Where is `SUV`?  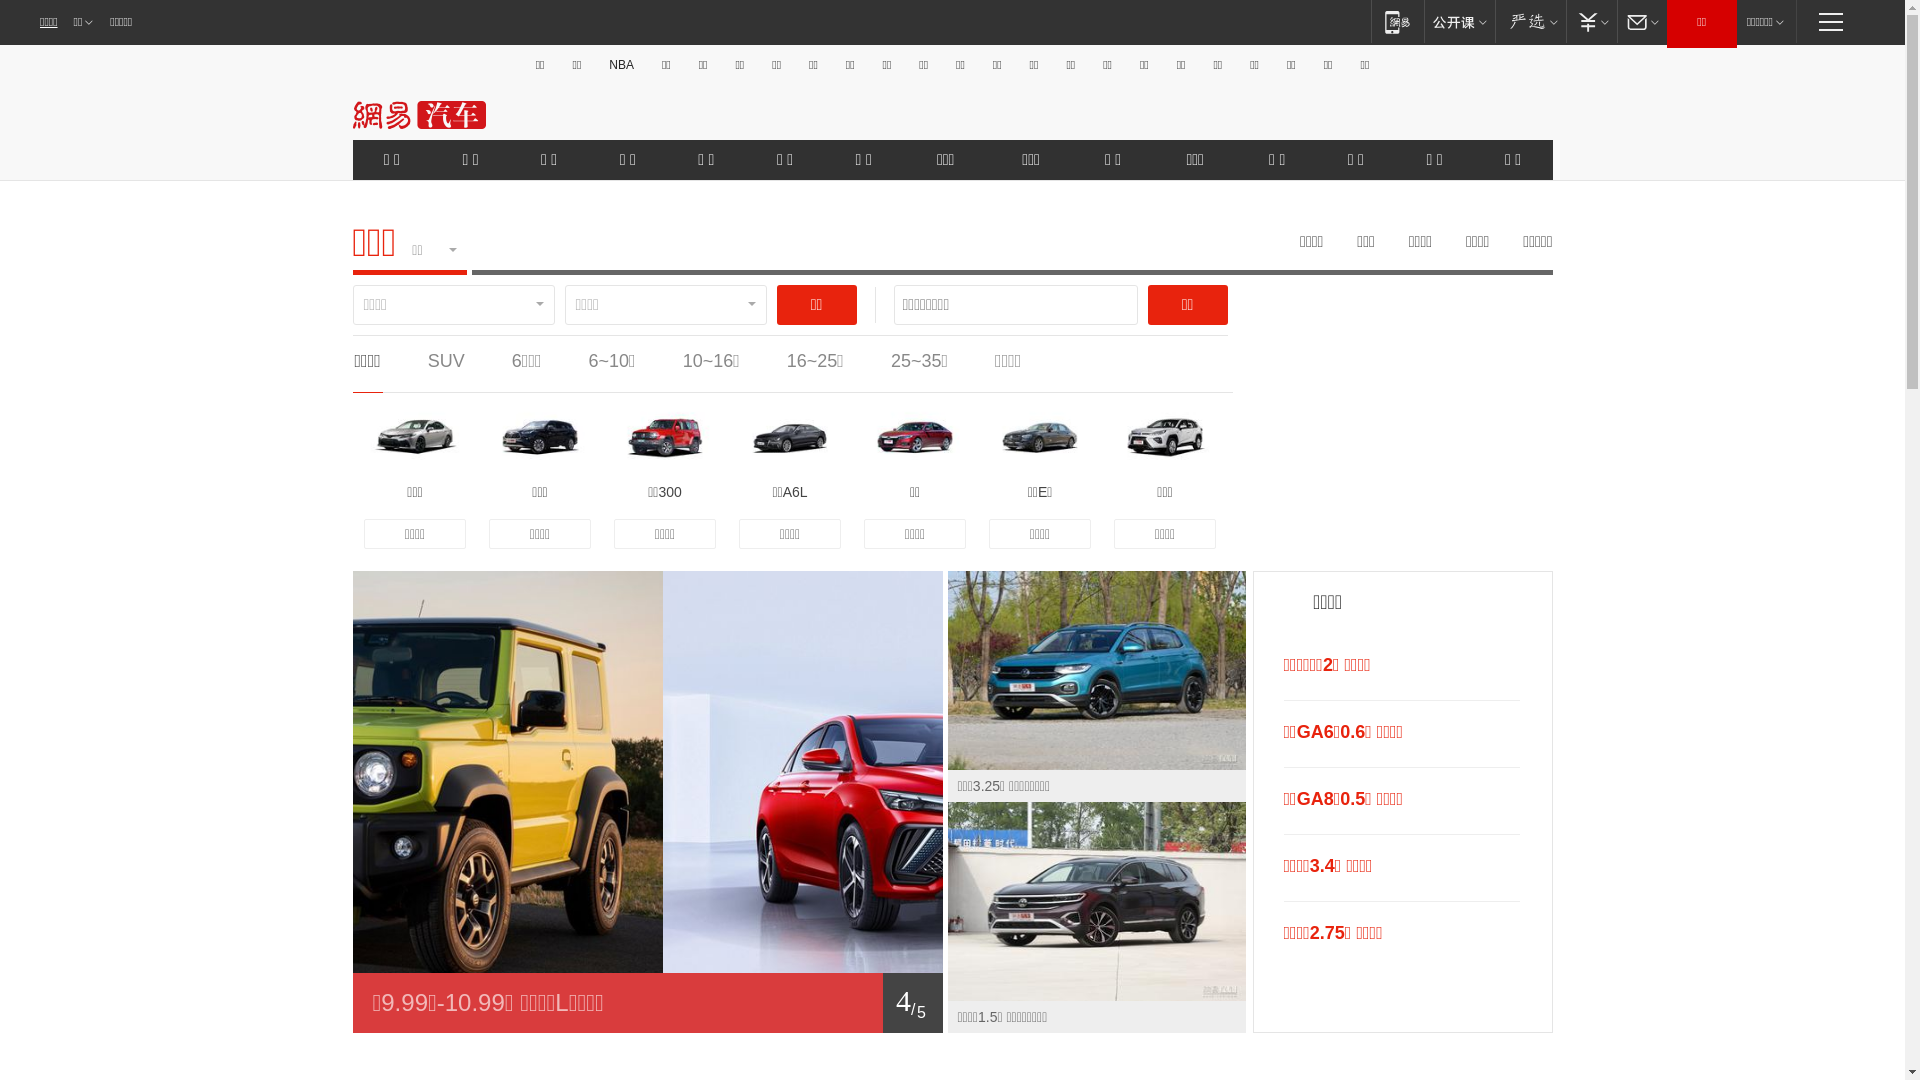 SUV is located at coordinates (446, 361).